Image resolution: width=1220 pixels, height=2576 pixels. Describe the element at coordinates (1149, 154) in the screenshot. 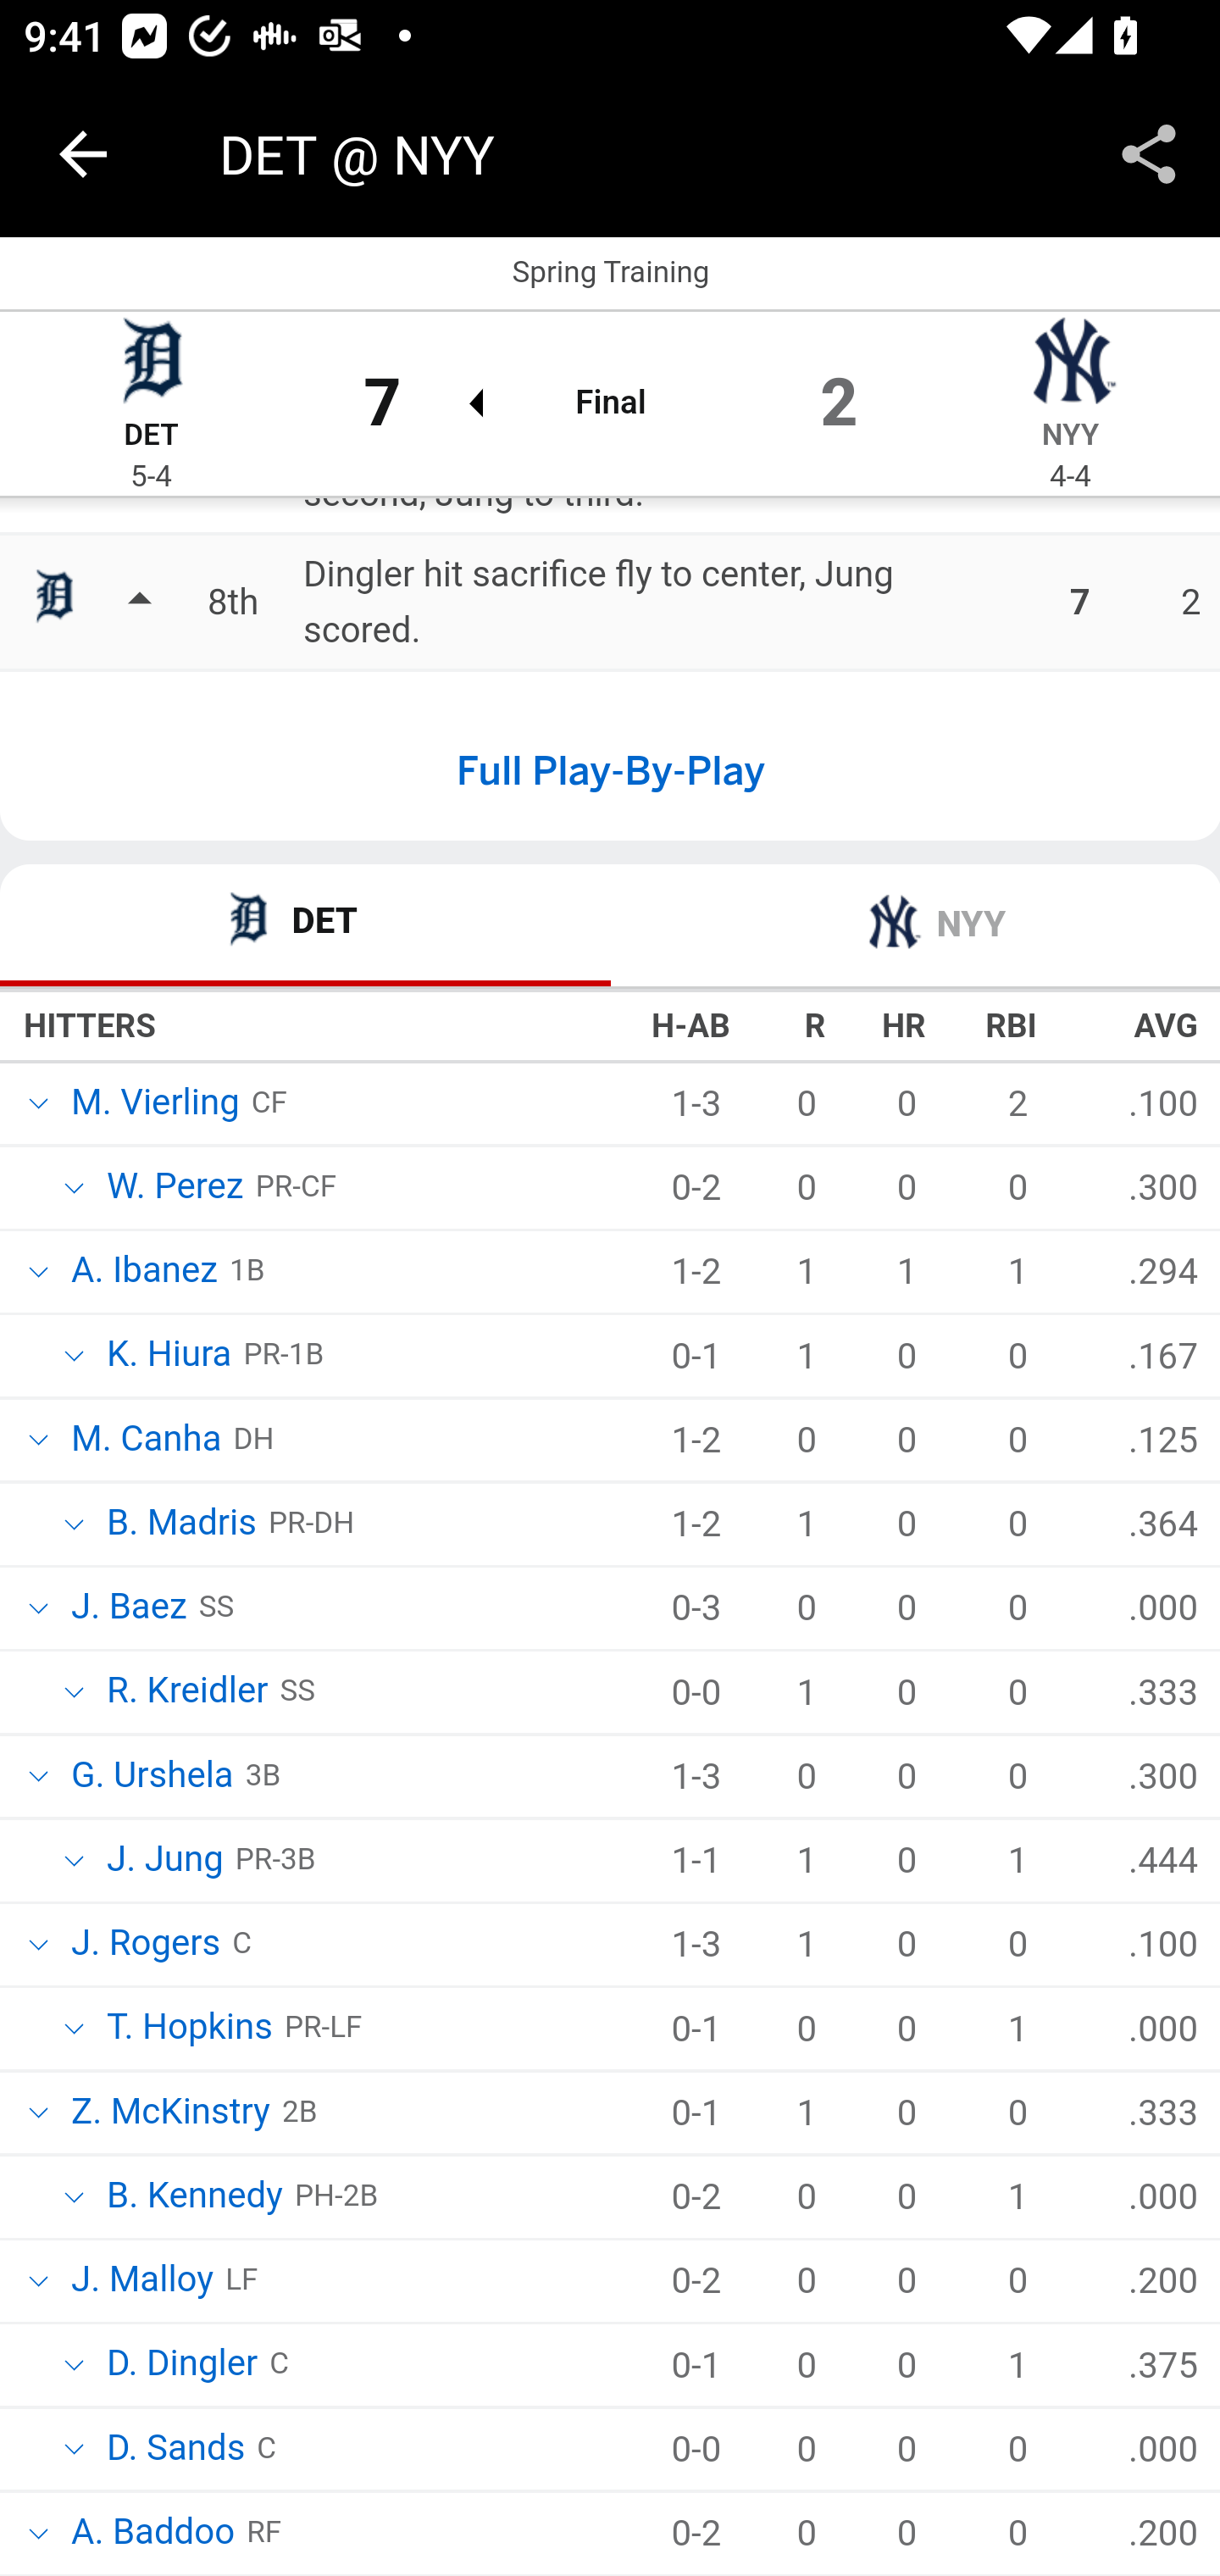

I see `Share` at that location.